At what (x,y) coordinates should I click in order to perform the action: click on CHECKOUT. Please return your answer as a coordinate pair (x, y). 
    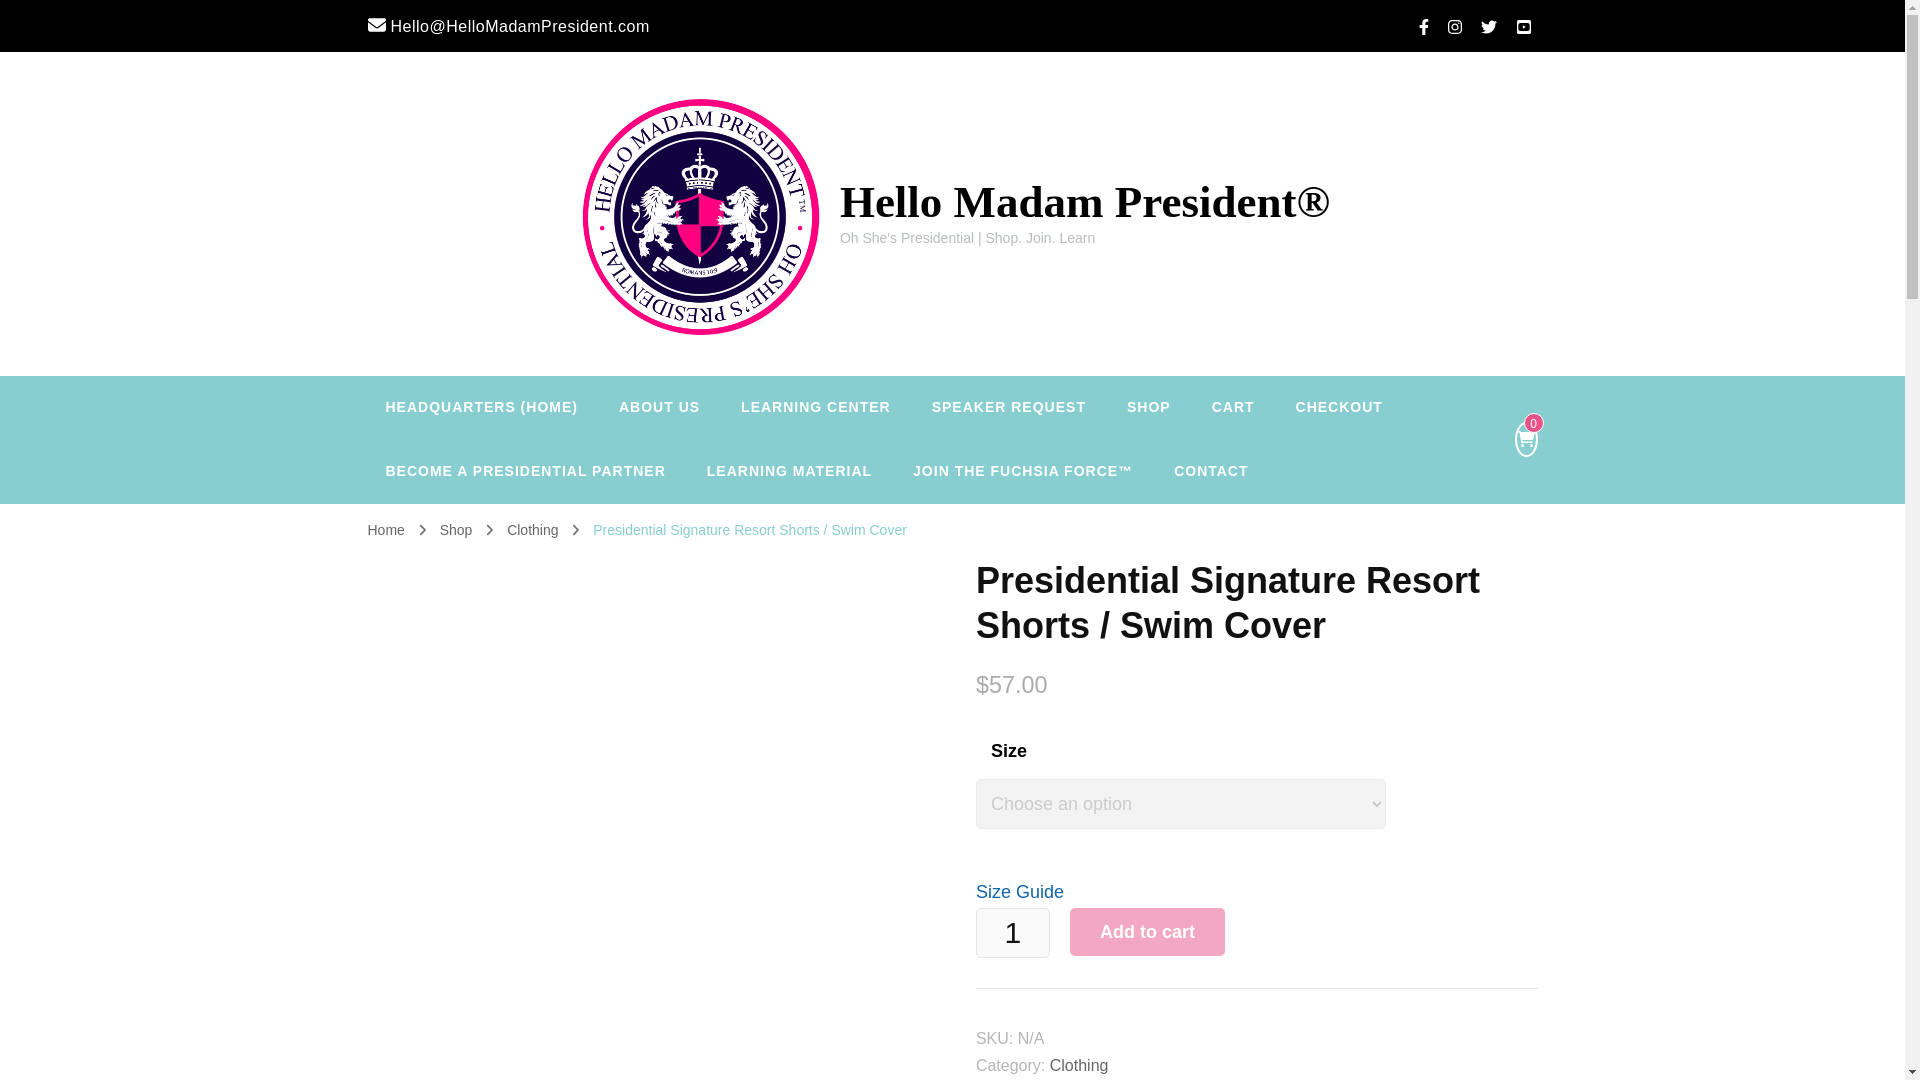
    Looking at the image, I should click on (1340, 407).